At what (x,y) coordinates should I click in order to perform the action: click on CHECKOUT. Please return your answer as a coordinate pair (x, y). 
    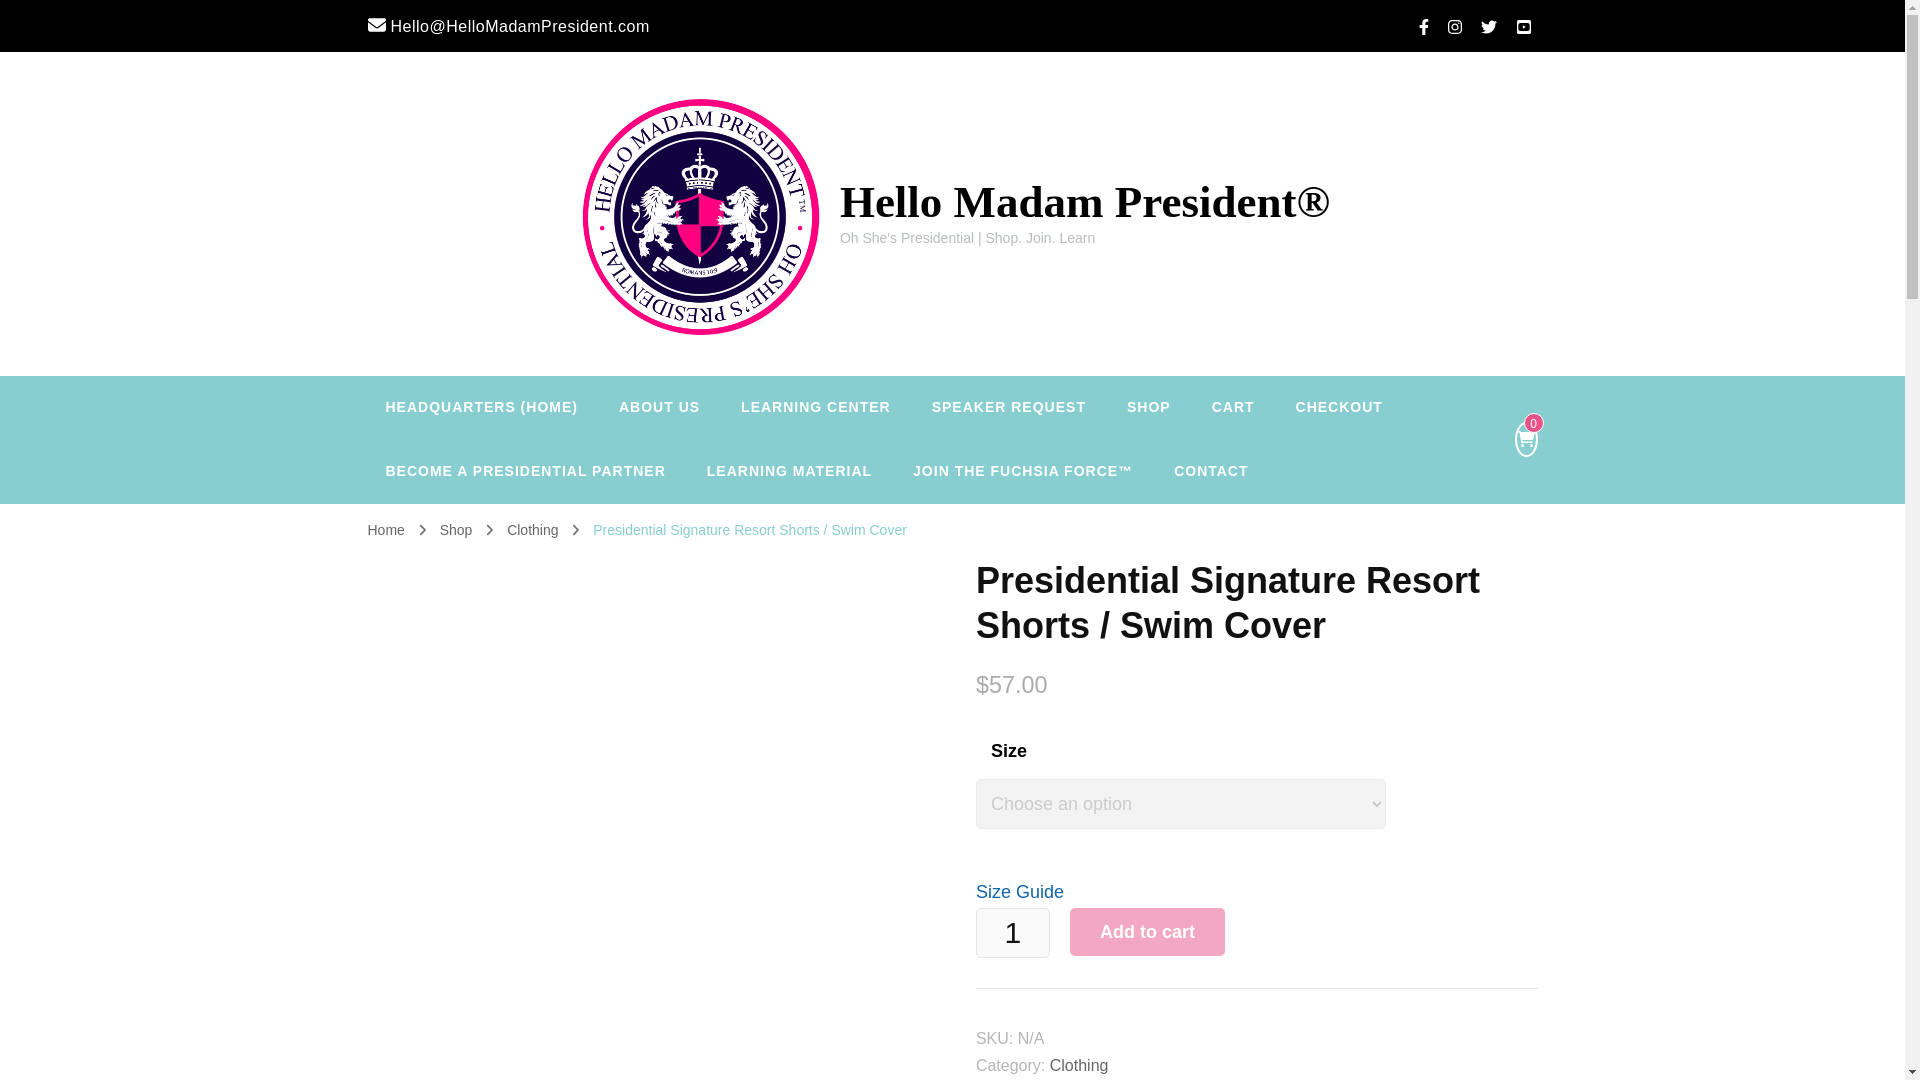
    Looking at the image, I should click on (1340, 407).